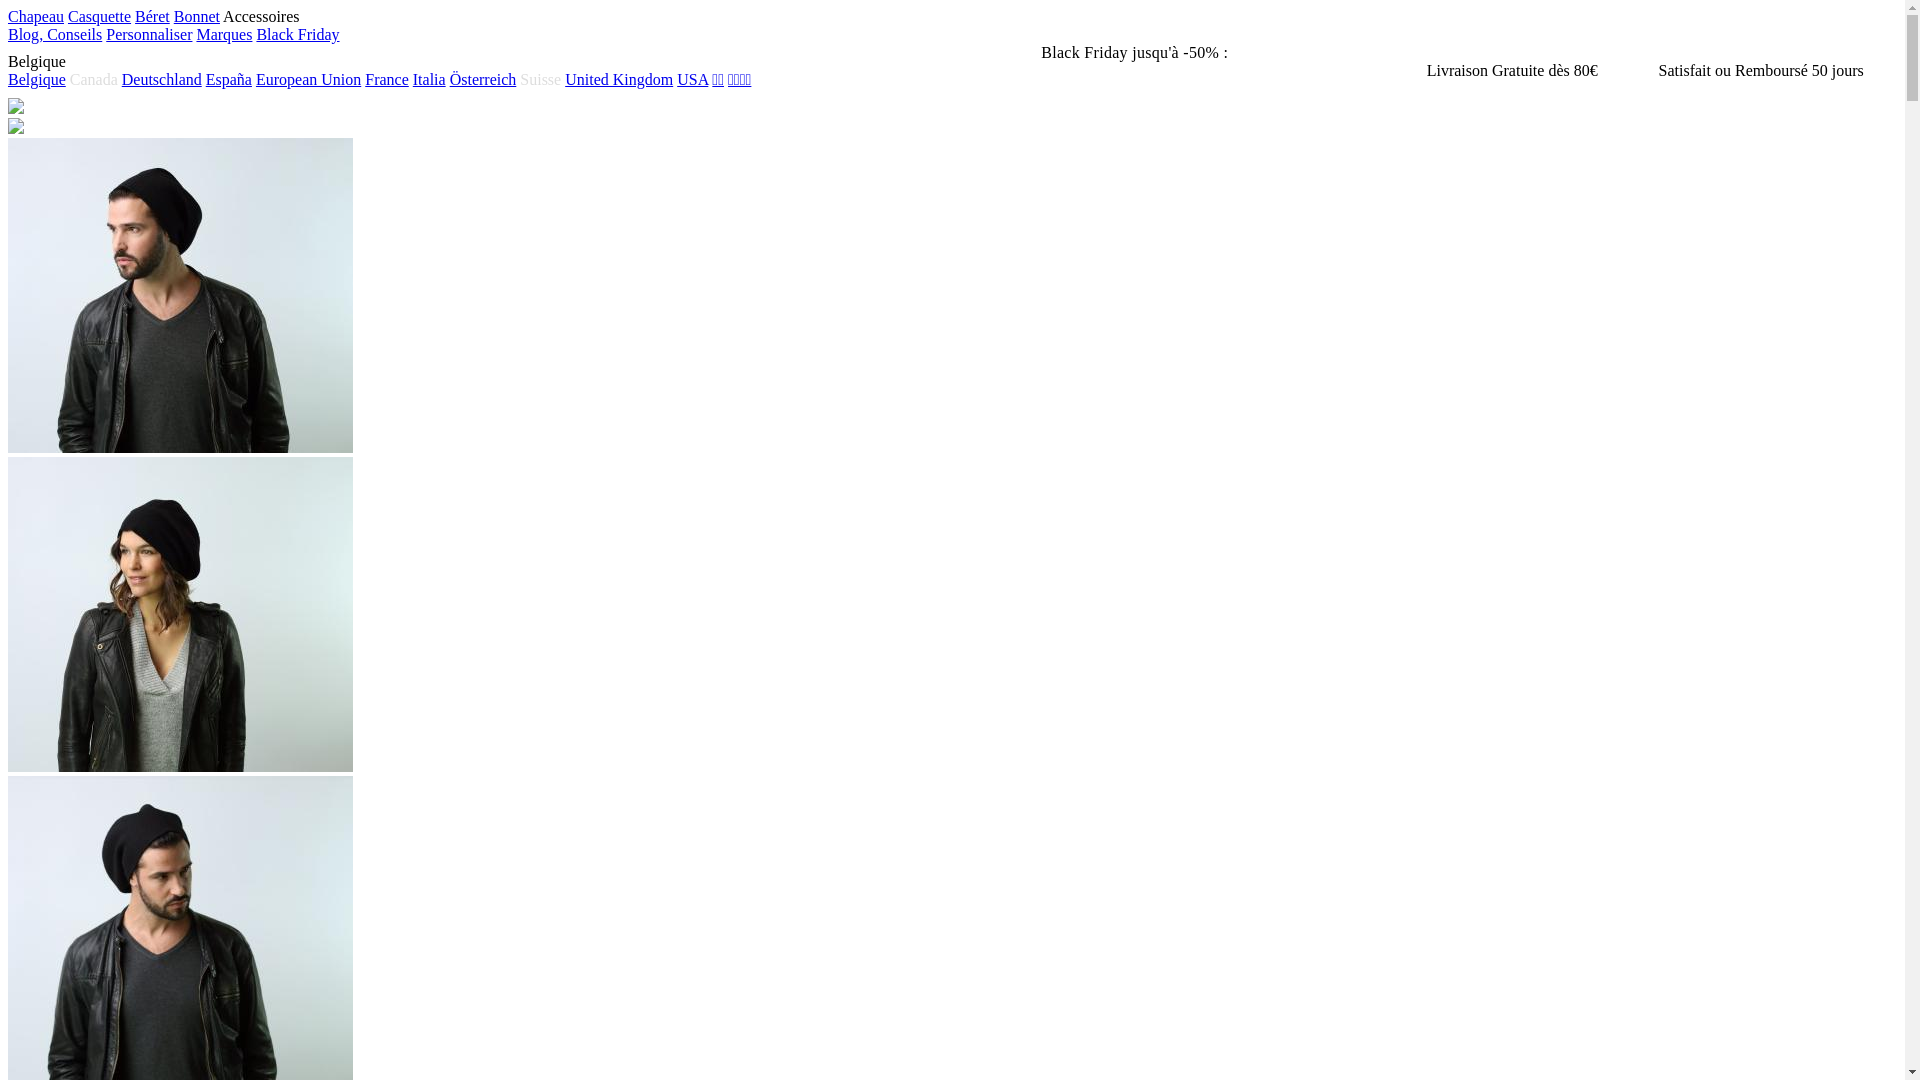  Describe the element at coordinates (542, 80) in the screenshot. I see `Suisse` at that location.